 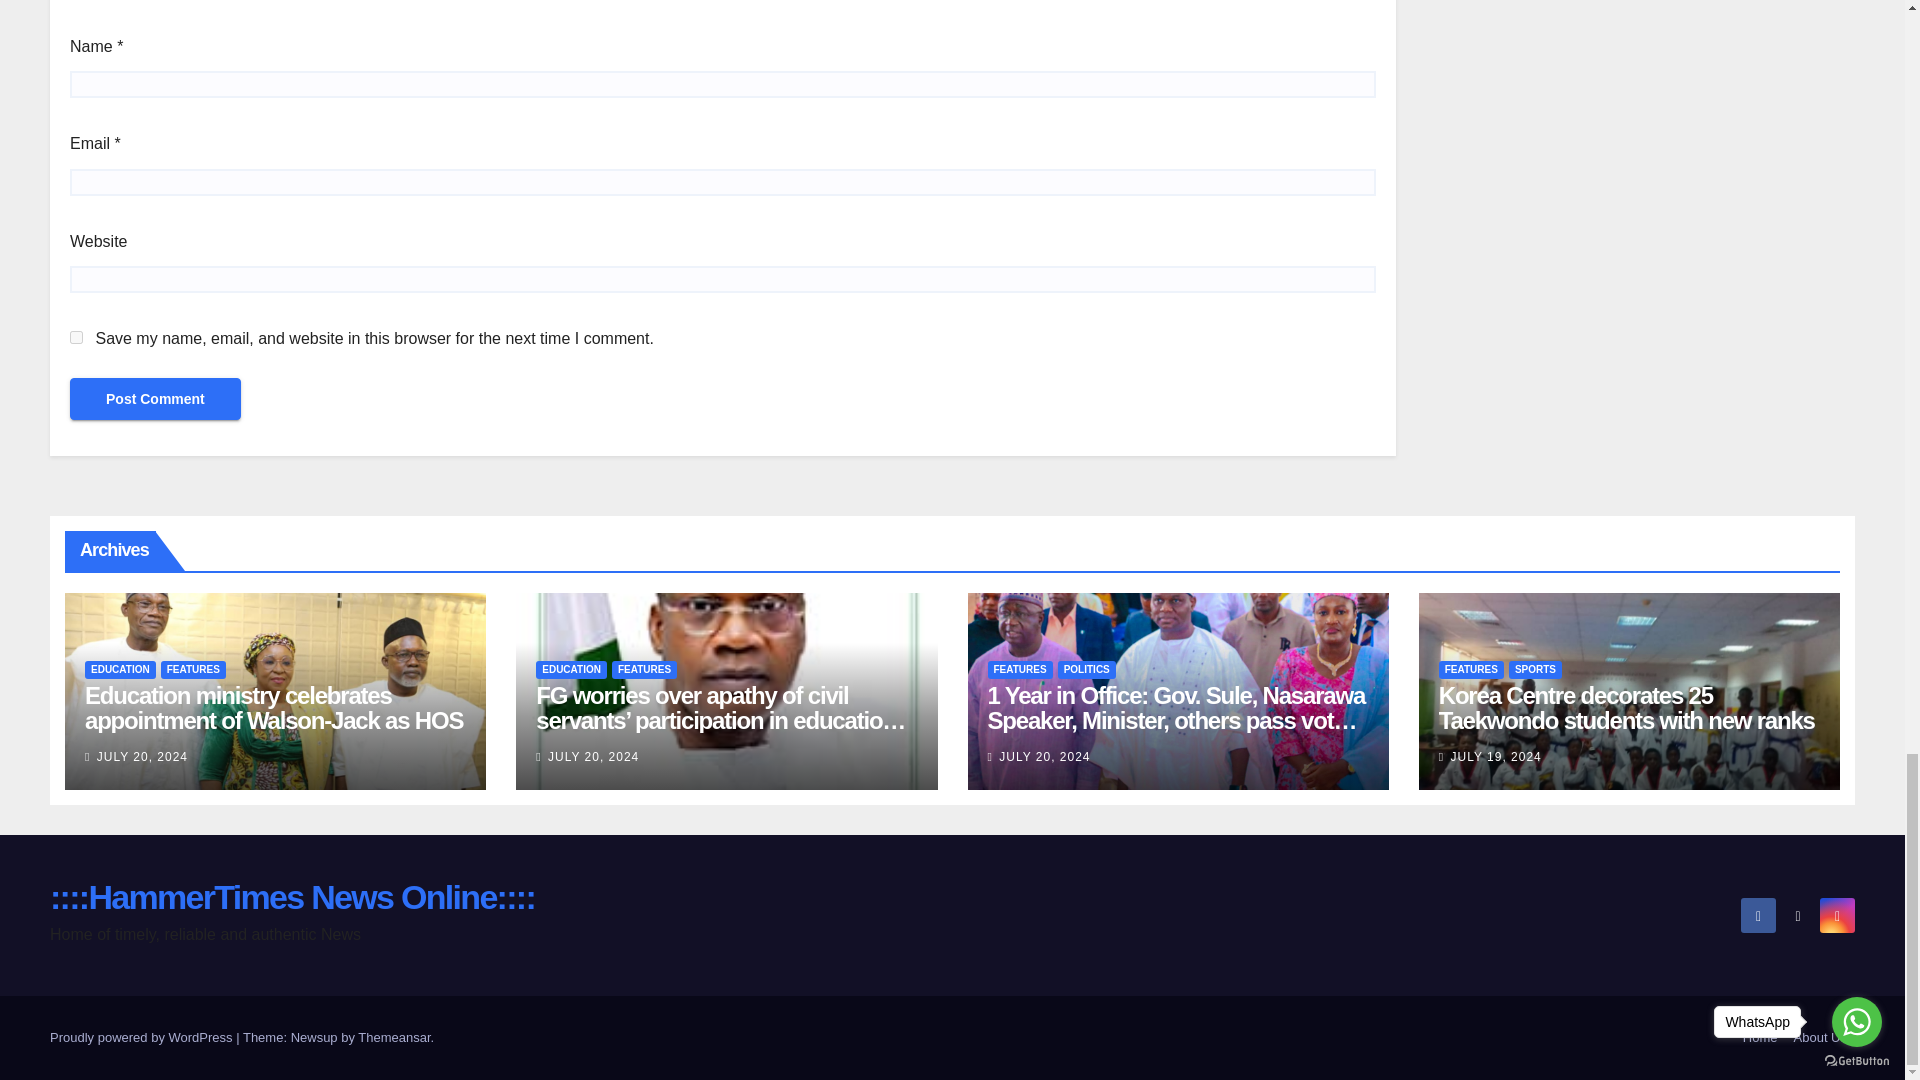 What do you see at coordinates (155, 399) in the screenshot?
I see `Post Comment` at bounding box center [155, 399].